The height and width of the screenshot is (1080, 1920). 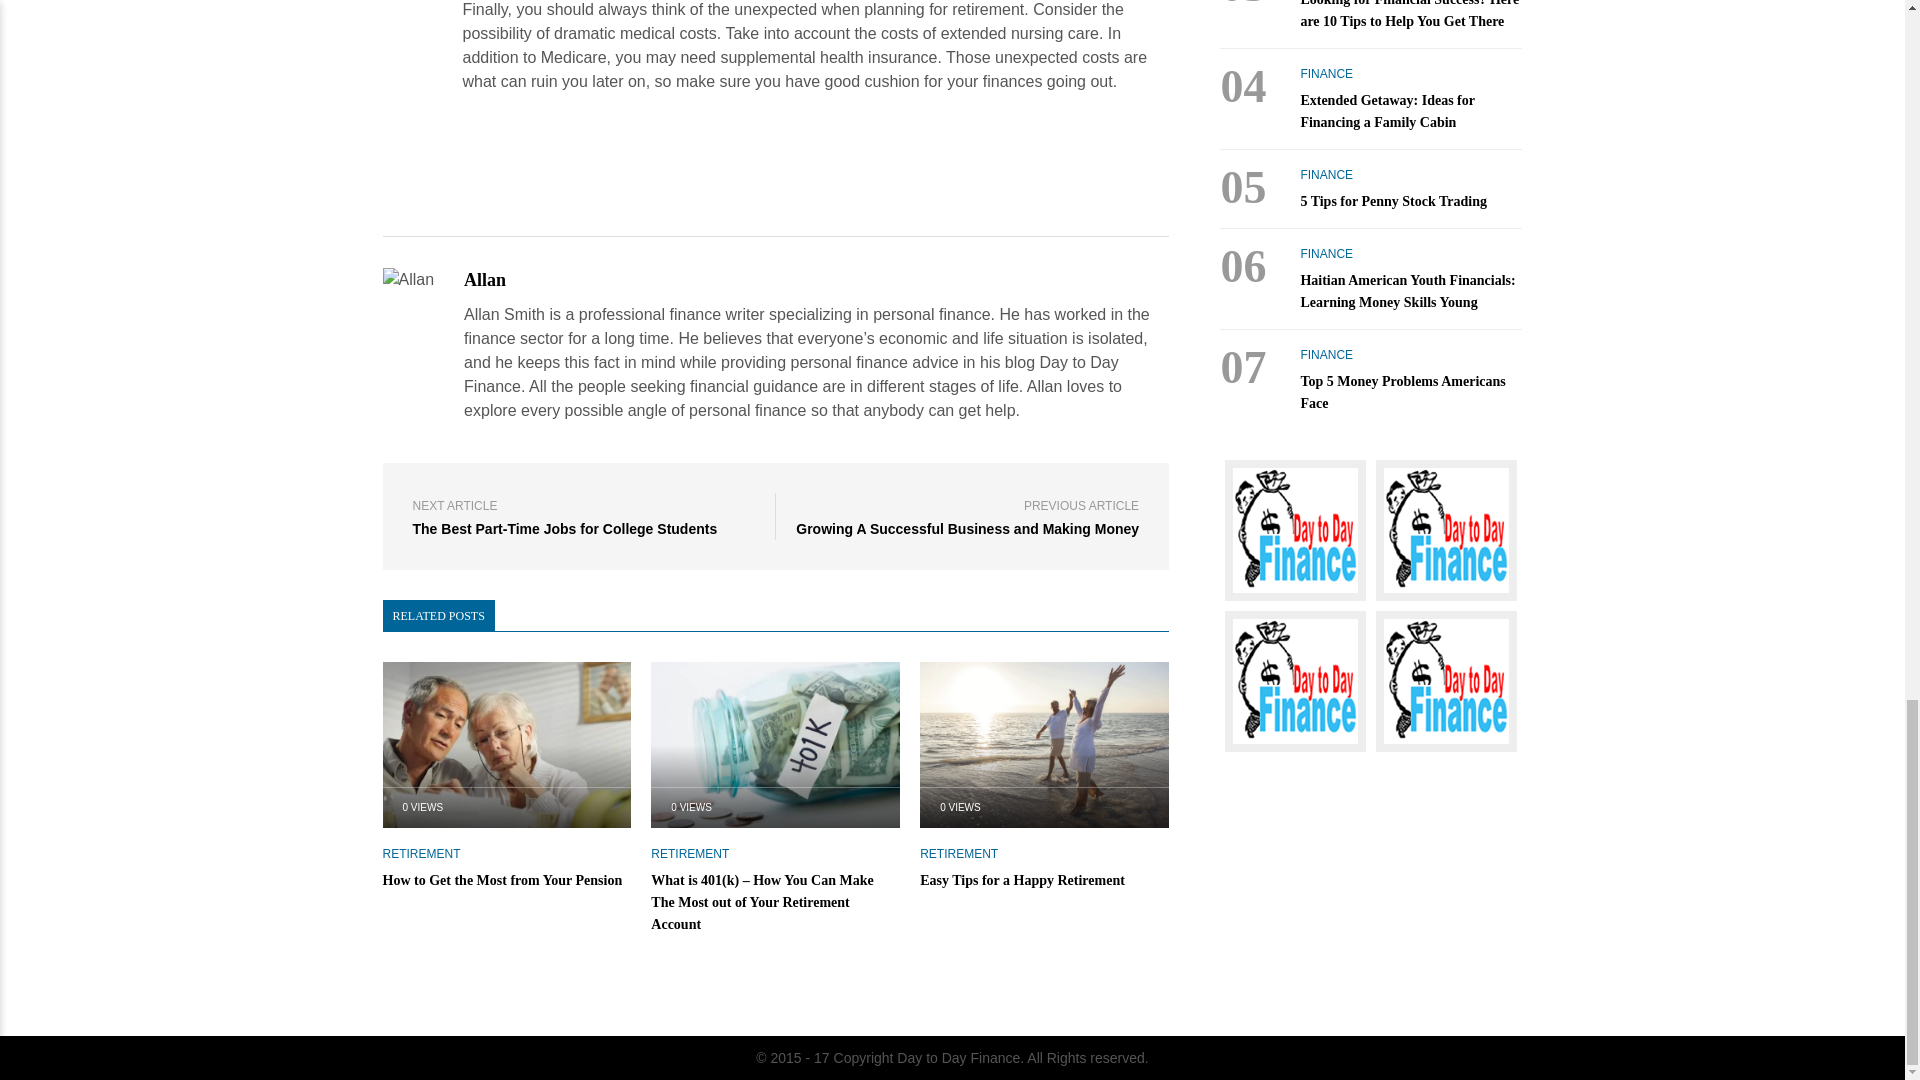 I want to click on Banner, so click(x=1446, y=530).